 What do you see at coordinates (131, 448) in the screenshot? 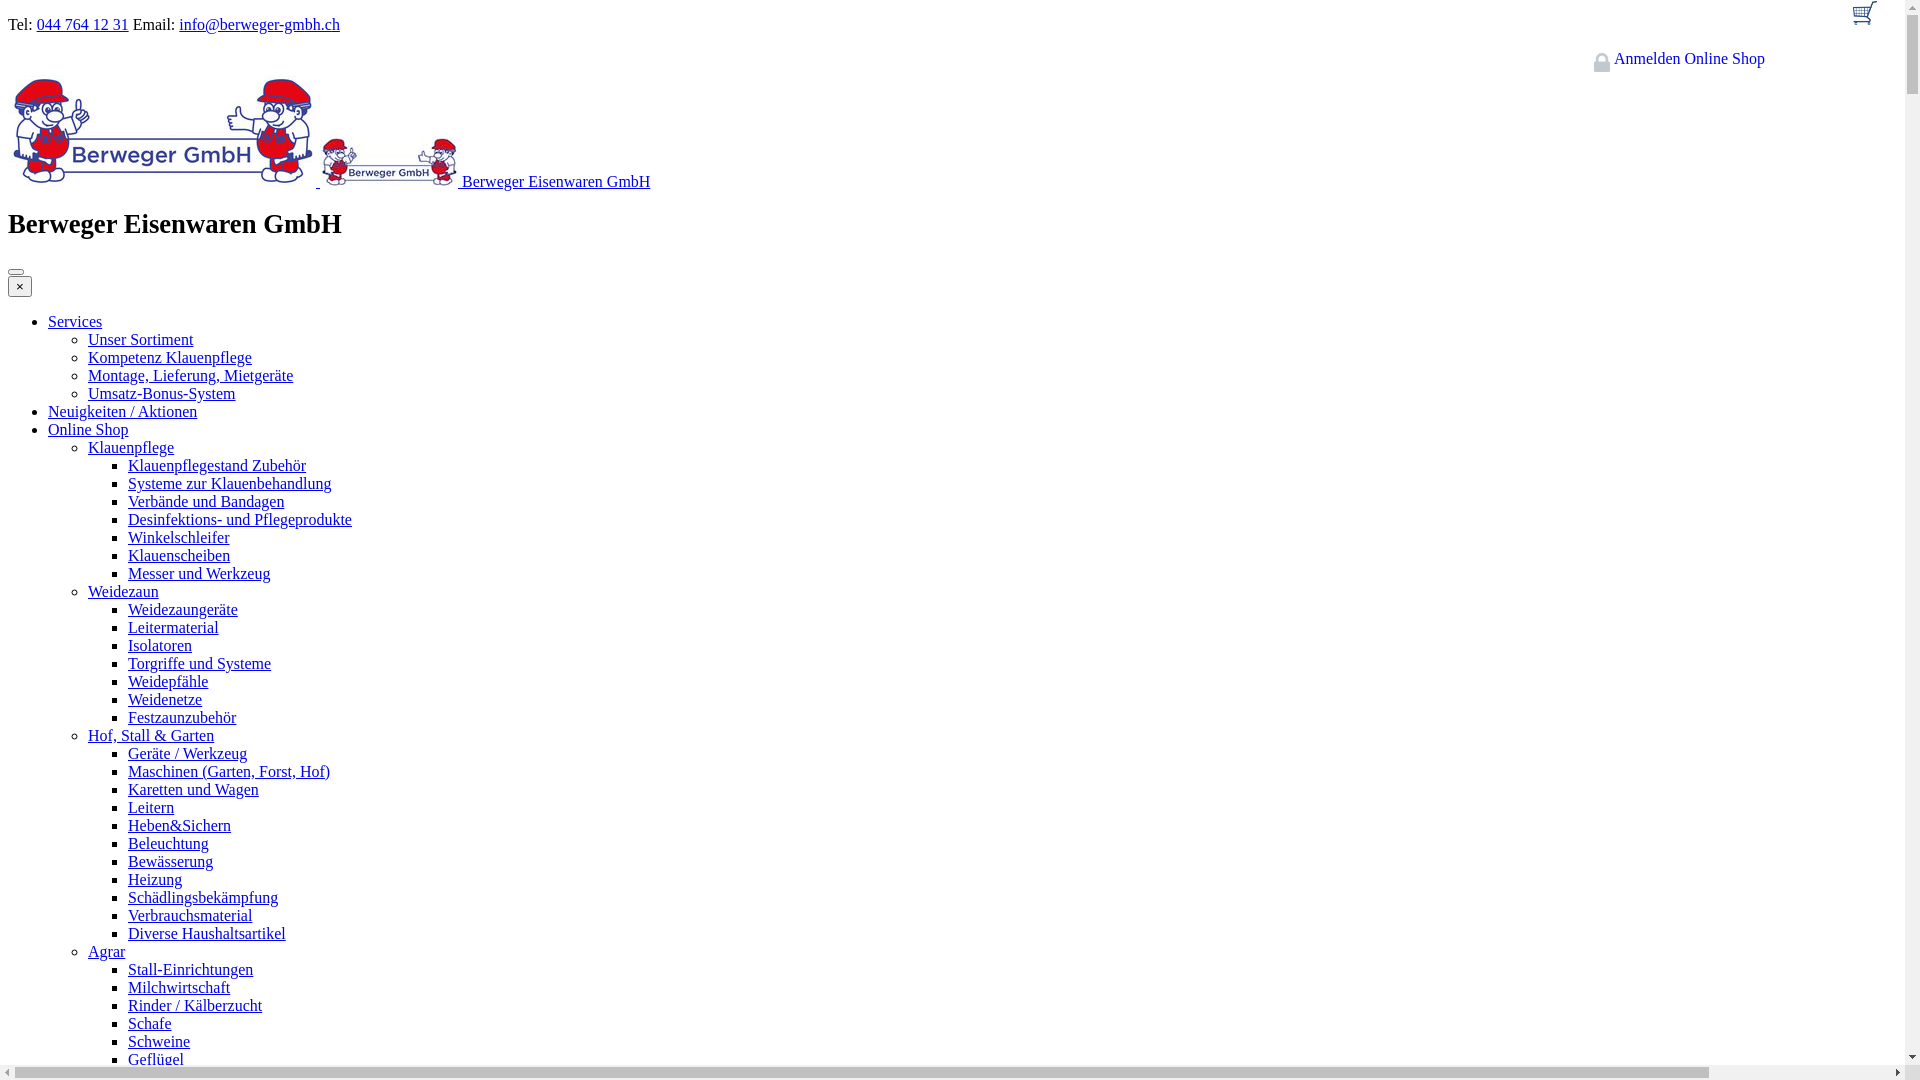
I see `Klauenpflege` at bounding box center [131, 448].